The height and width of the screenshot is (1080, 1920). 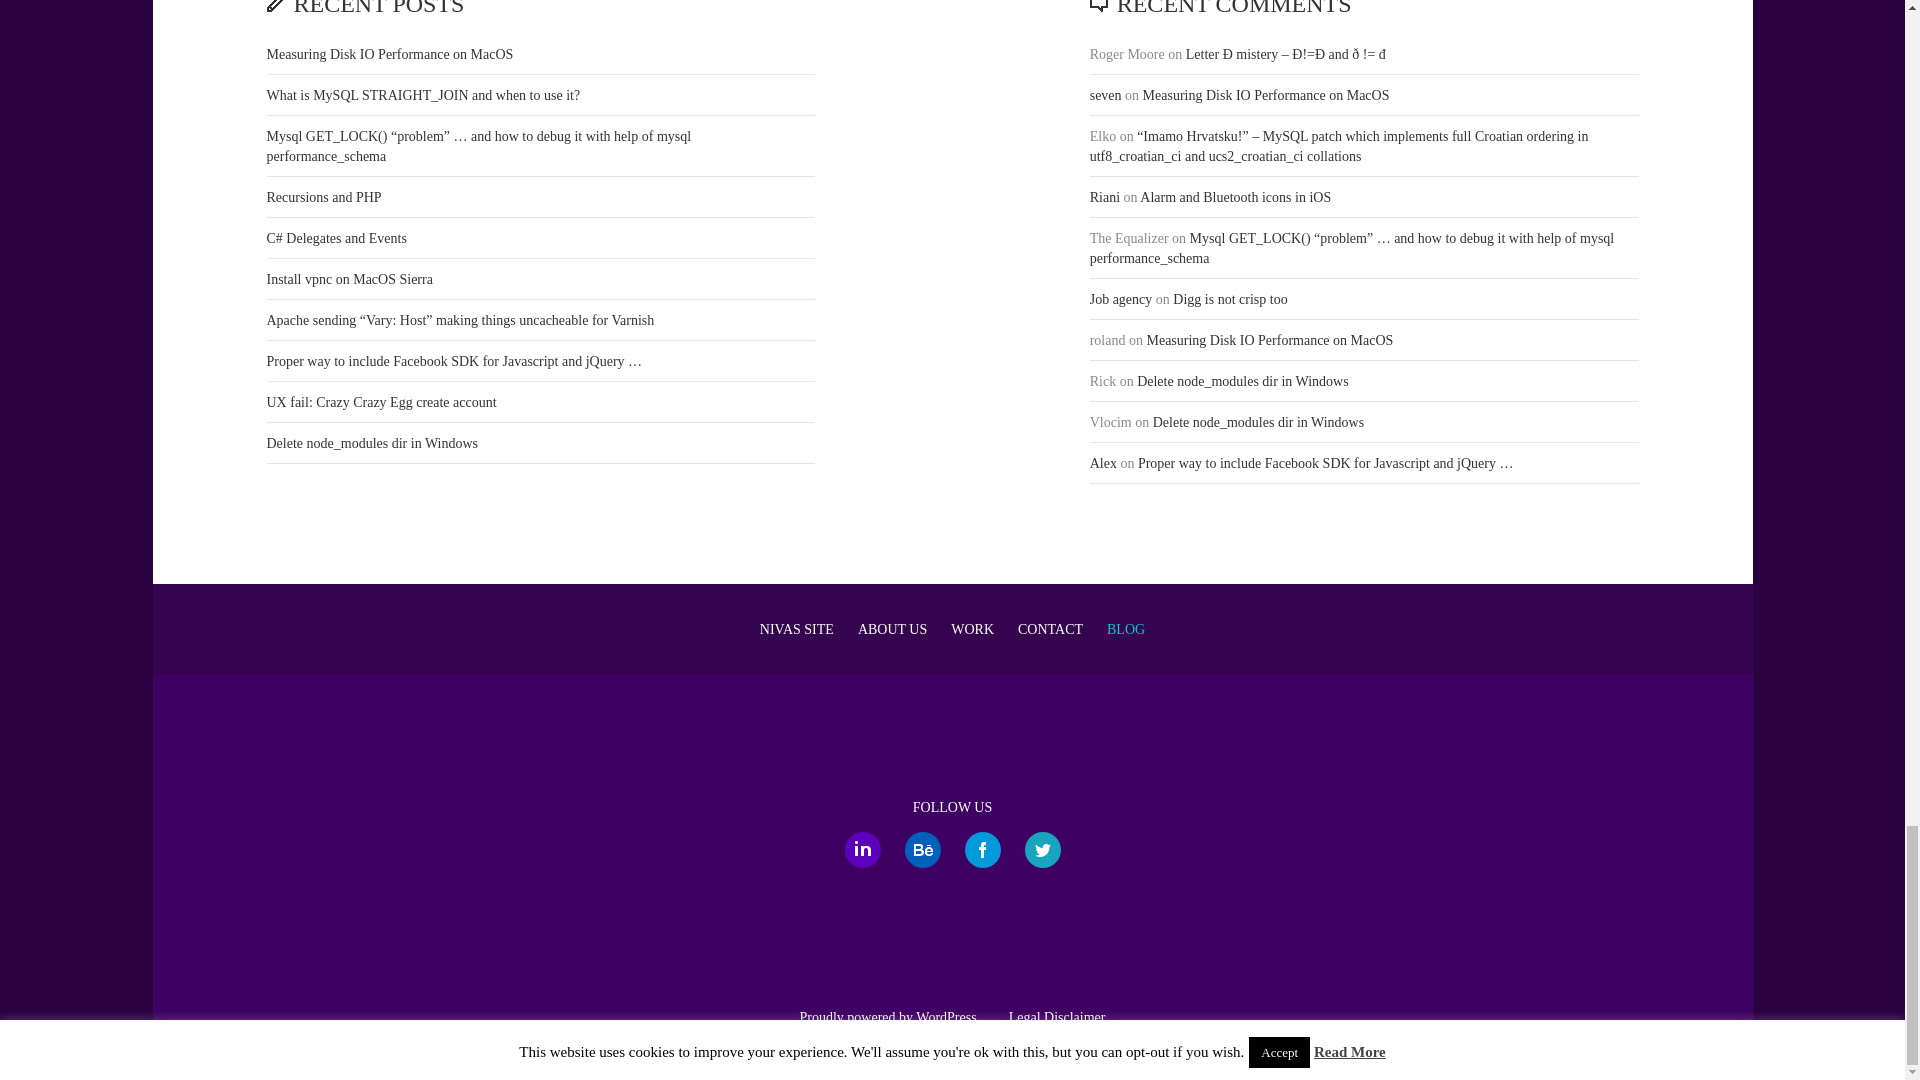 What do you see at coordinates (389, 54) in the screenshot?
I see `Measuring Disk IO Performance on MacOS` at bounding box center [389, 54].